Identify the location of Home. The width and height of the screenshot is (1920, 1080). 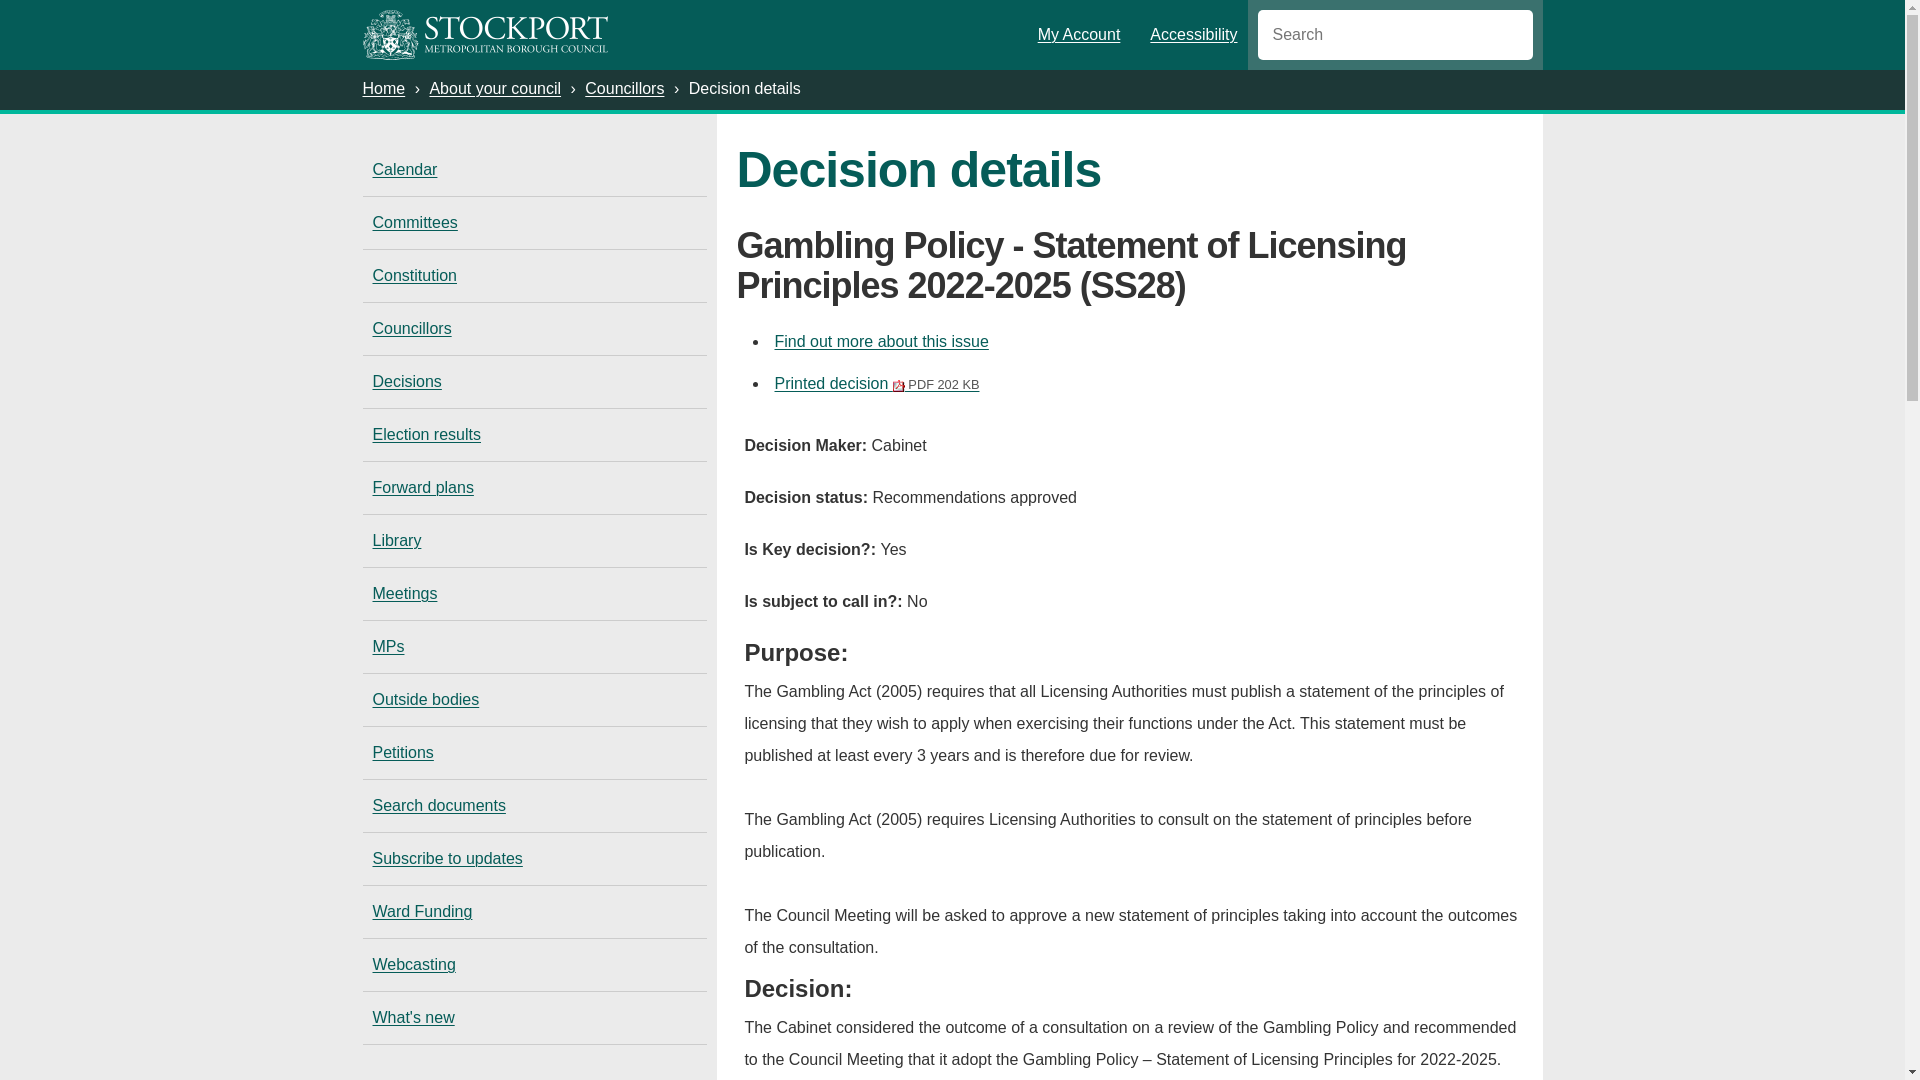
(384, 88).